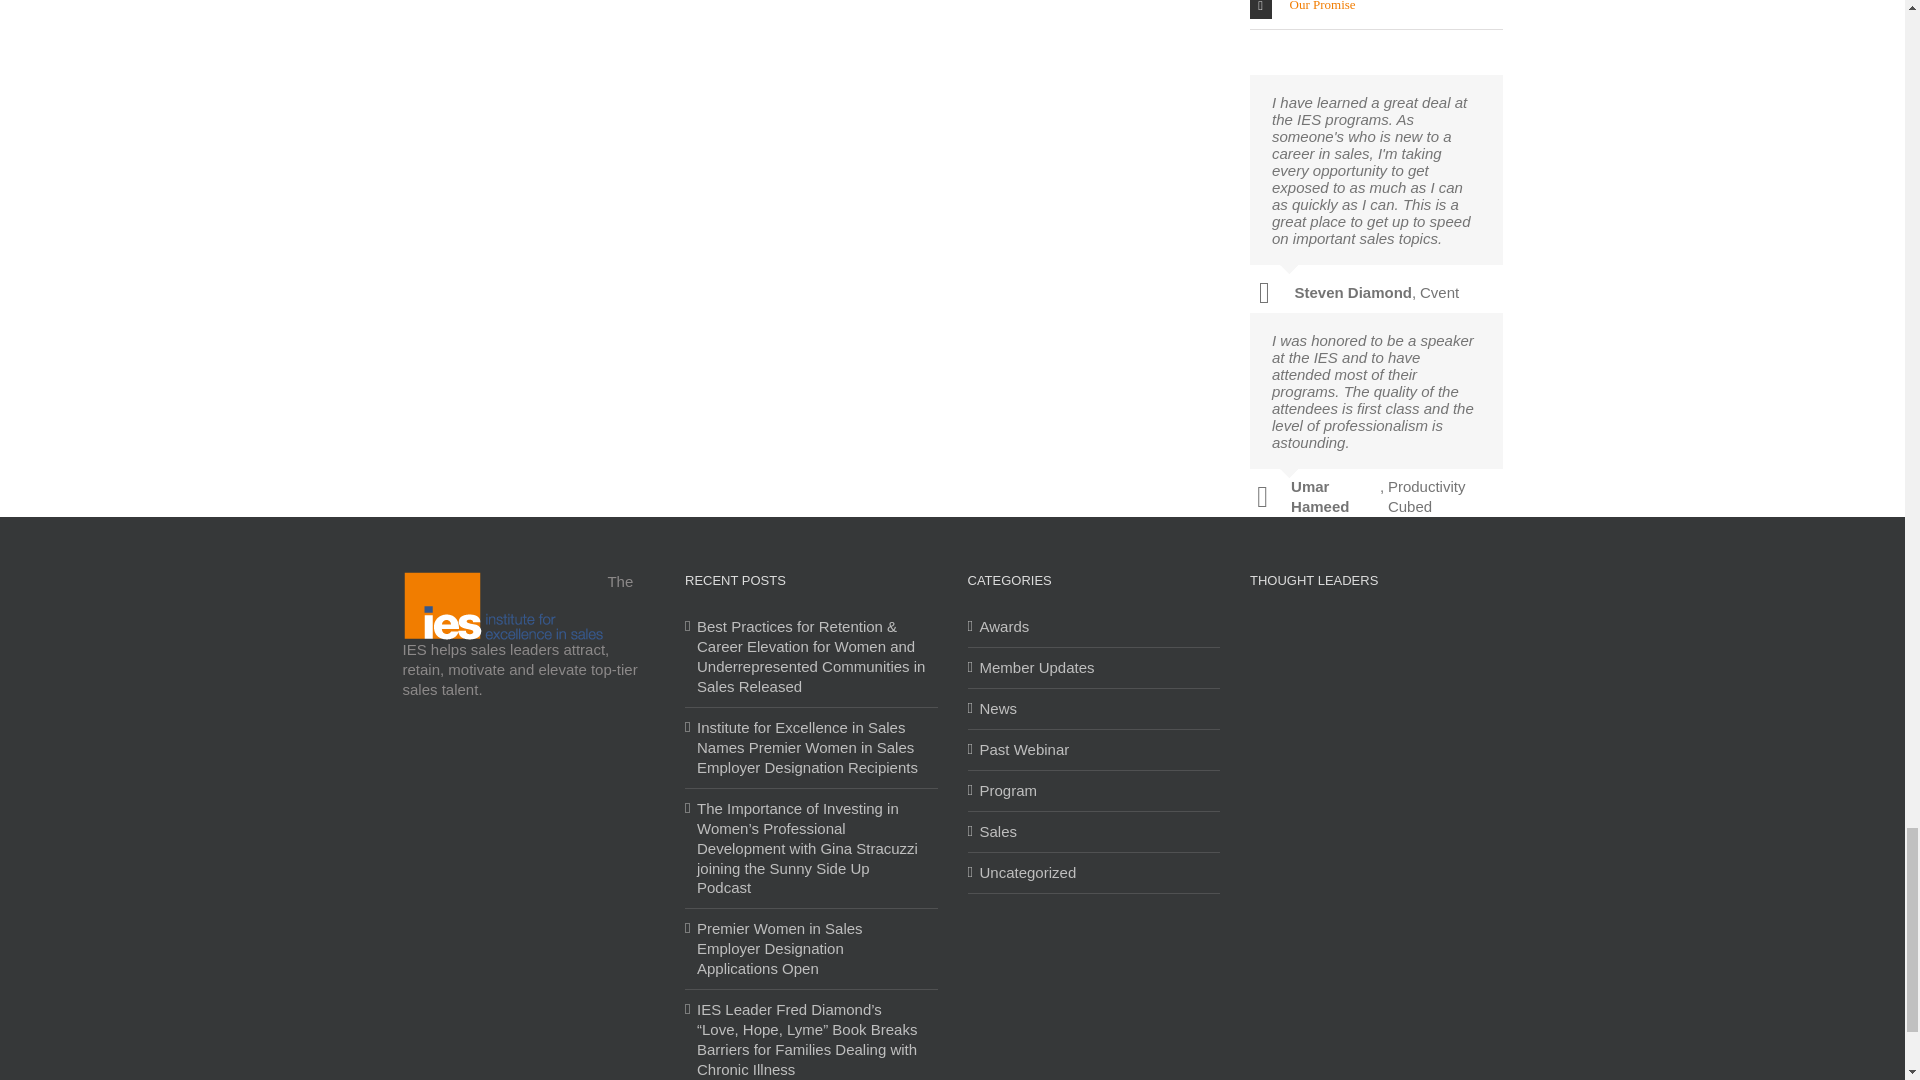 The height and width of the screenshot is (1080, 1920). What do you see at coordinates (1473, 712) in the screenshot?
I see `Jennifer Chronis` at bounding box center [1473, 712].